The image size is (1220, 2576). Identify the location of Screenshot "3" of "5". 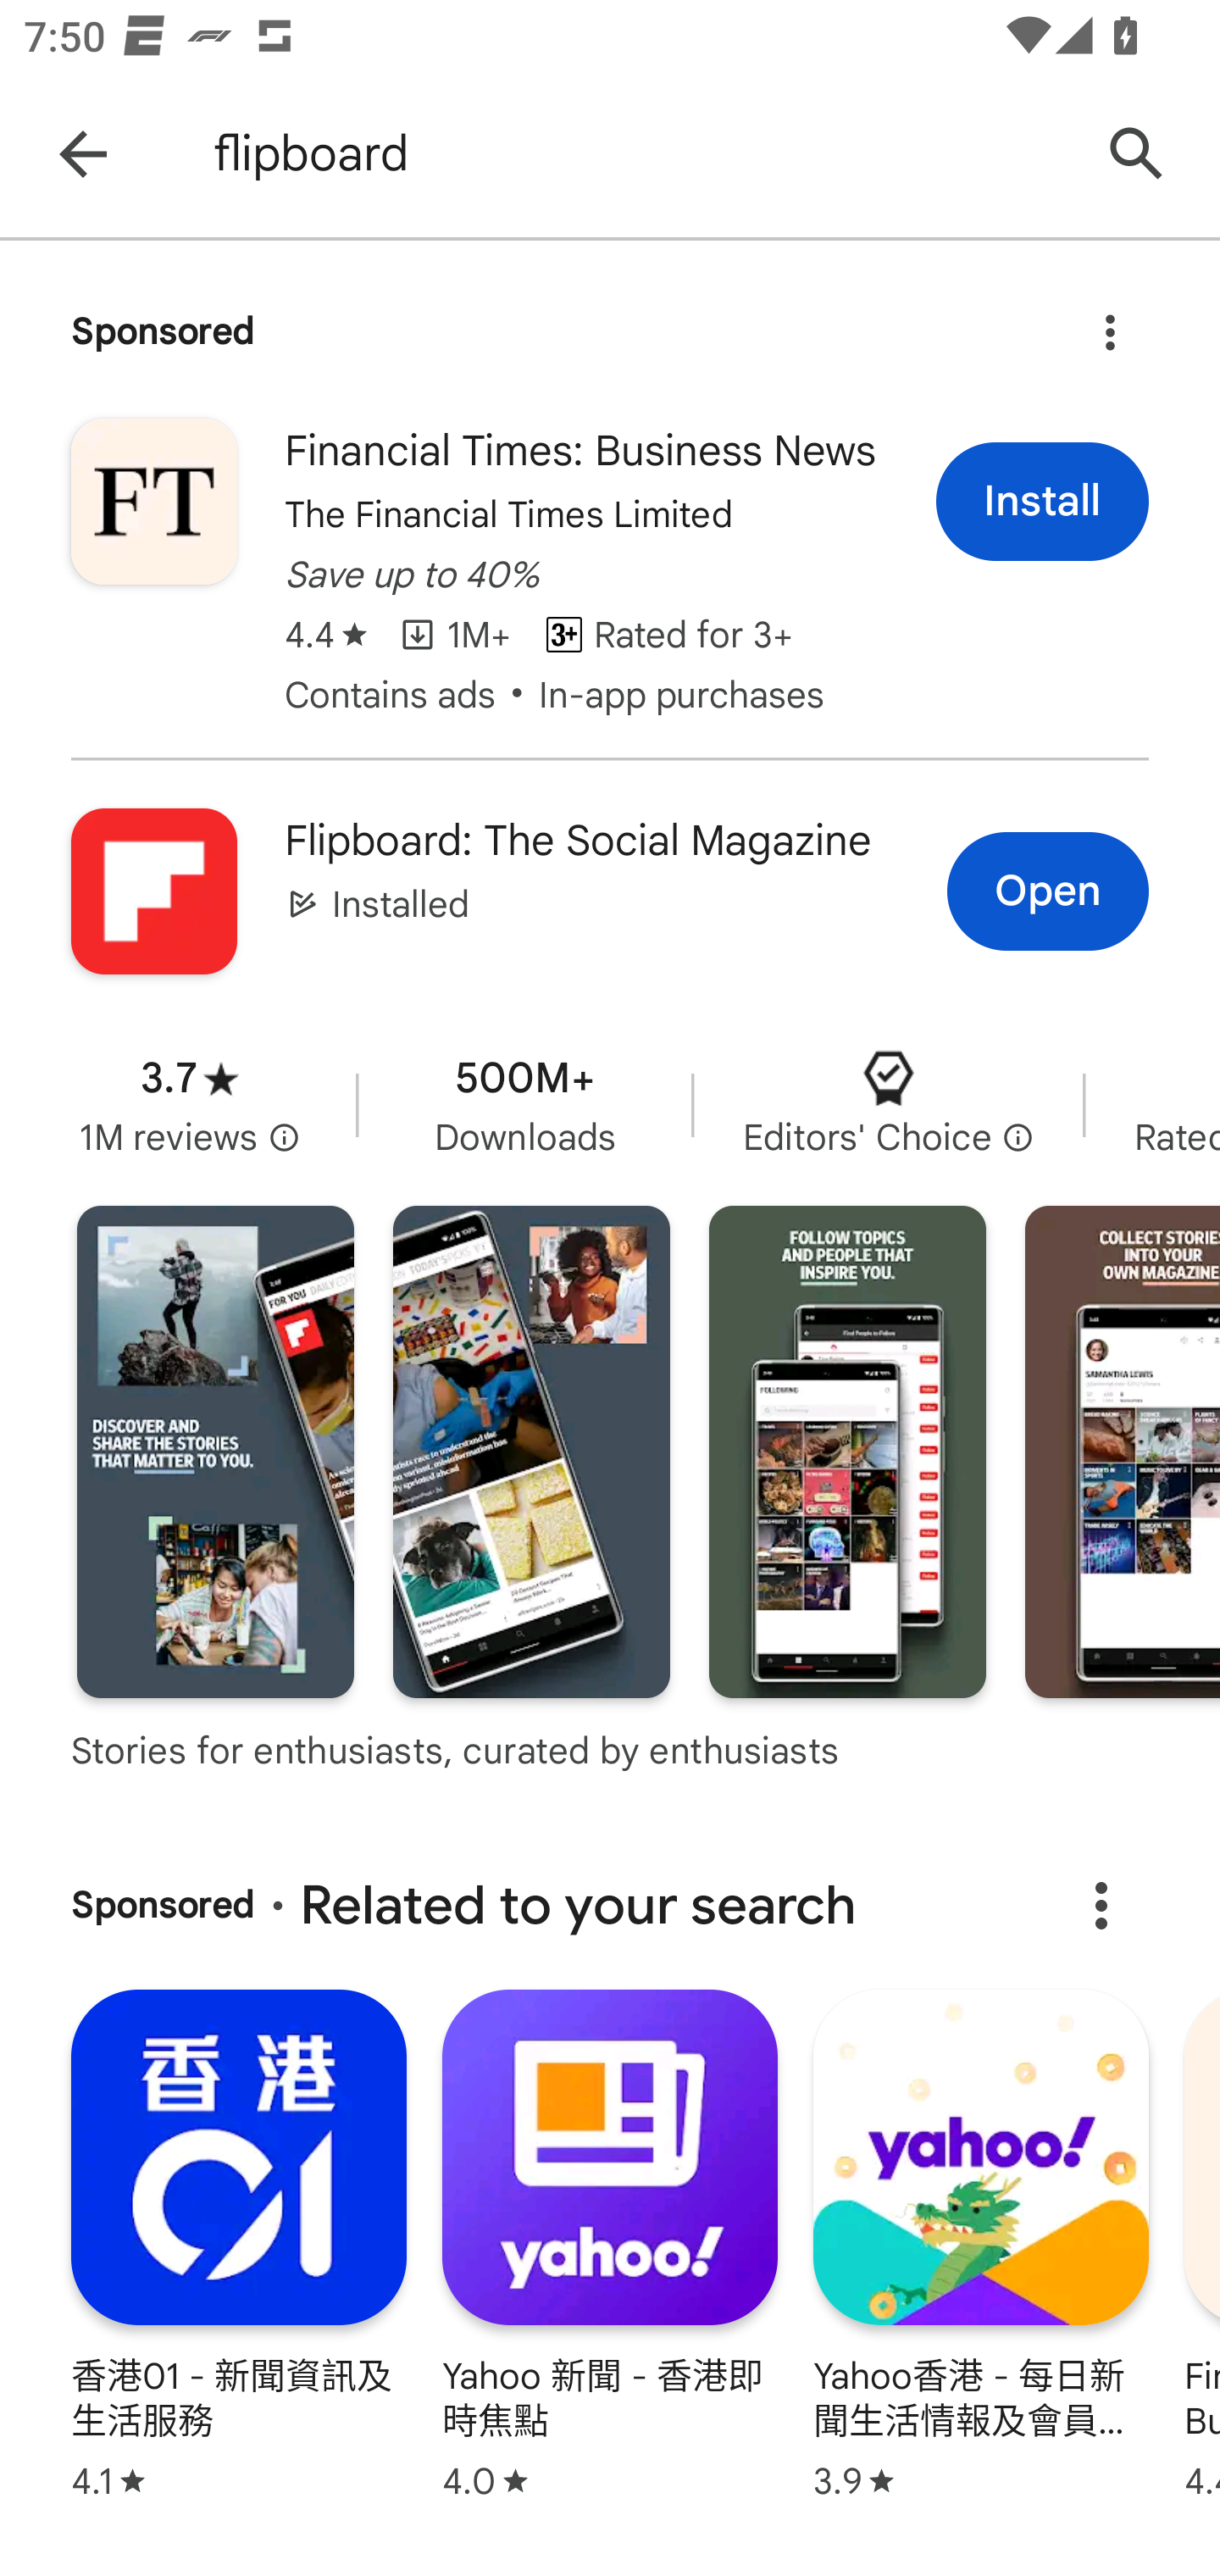
(847, 1451).